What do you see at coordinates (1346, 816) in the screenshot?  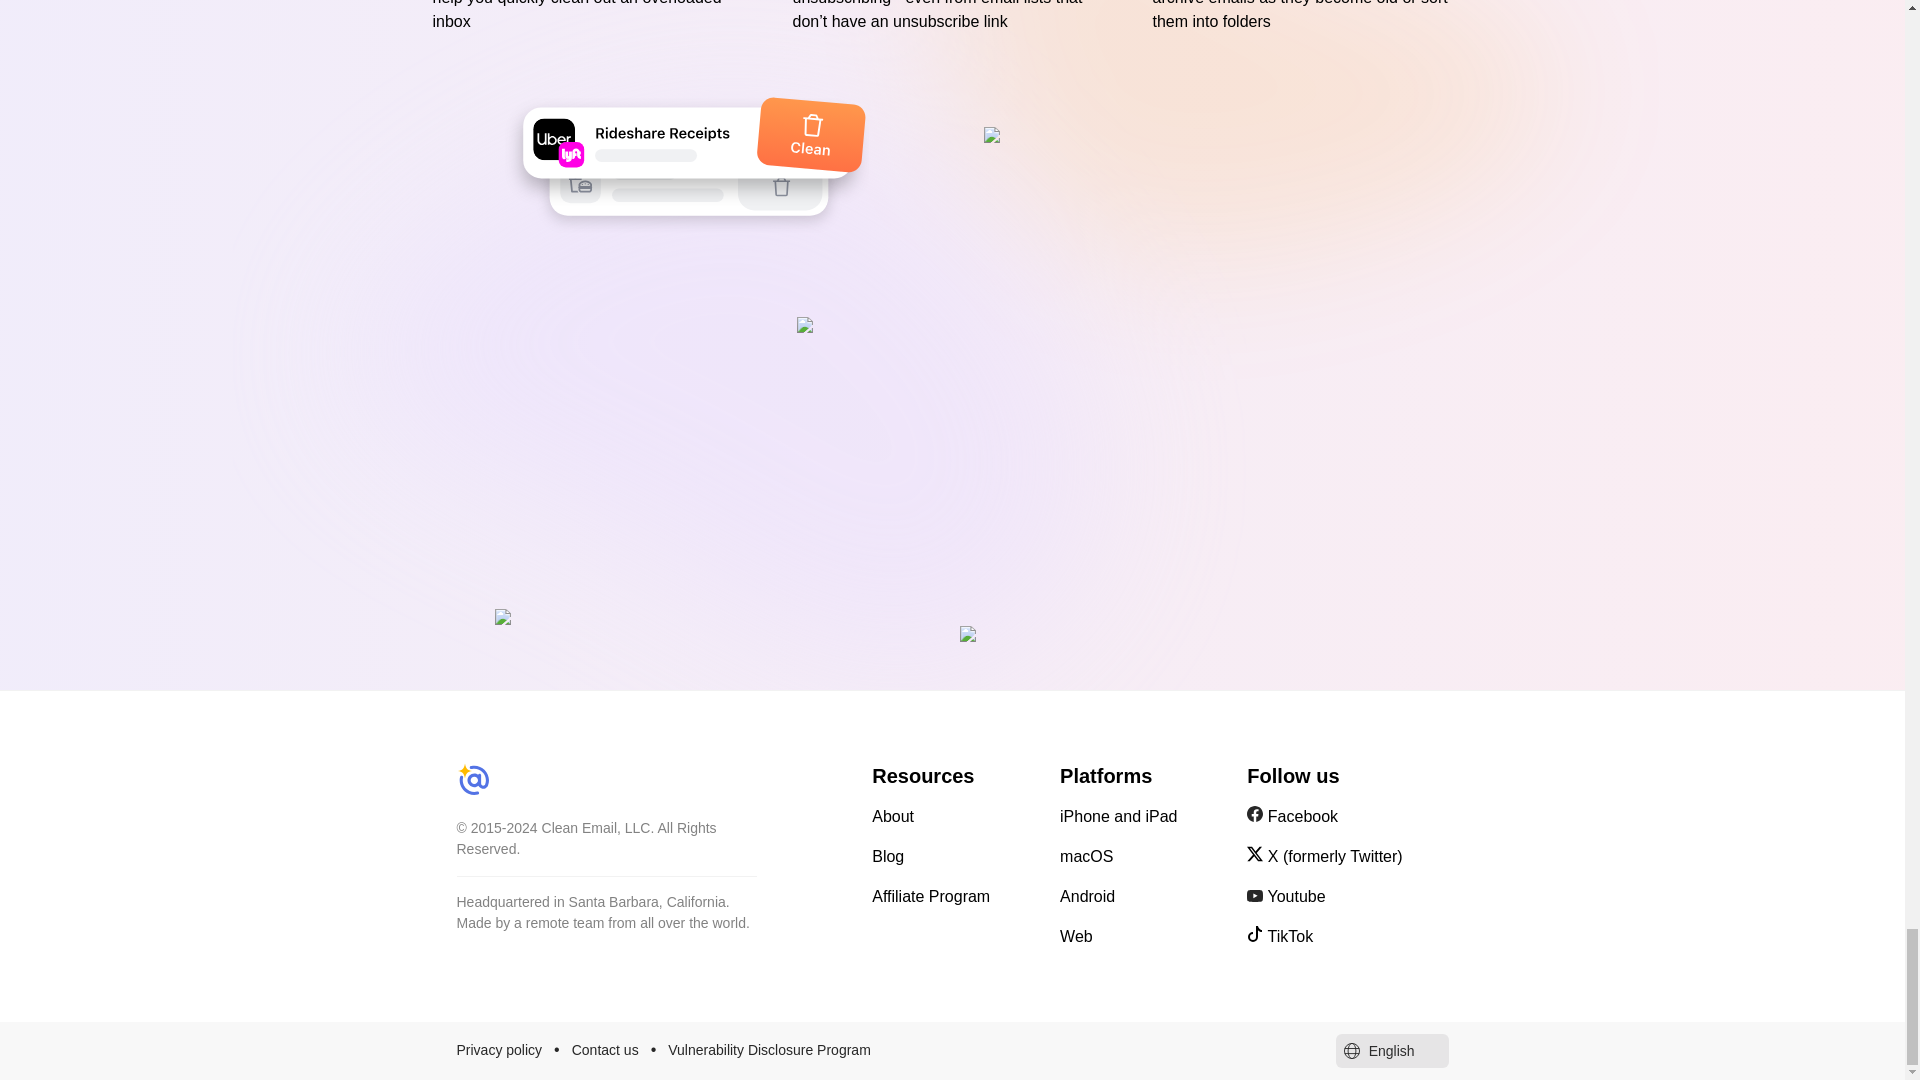 I see `Facebook` at bounding box center [1346, 816].